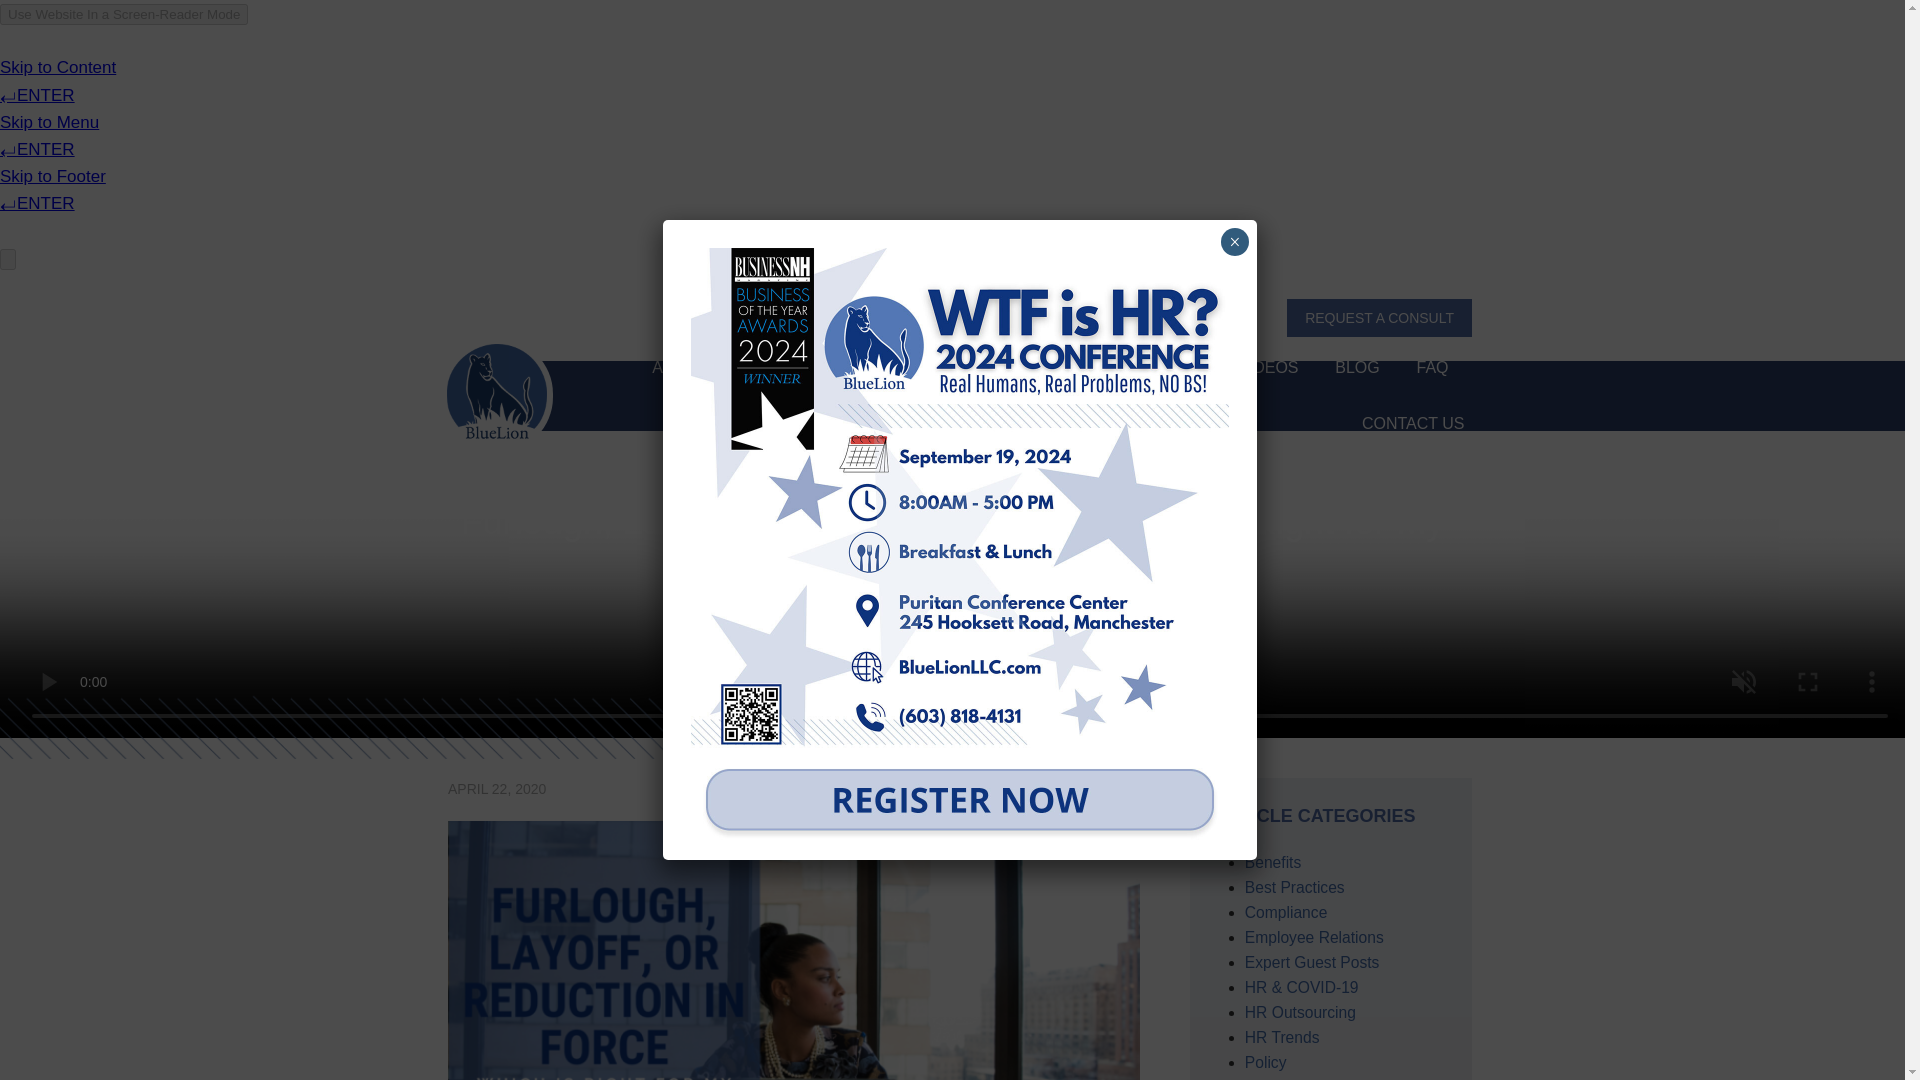 Image resolution: width=1920 pixels, height=1080 pixels. What do you see at coordinates (1432, 368) in the screenshot?
I see `FAQ` at bounding box center [1432, 368].